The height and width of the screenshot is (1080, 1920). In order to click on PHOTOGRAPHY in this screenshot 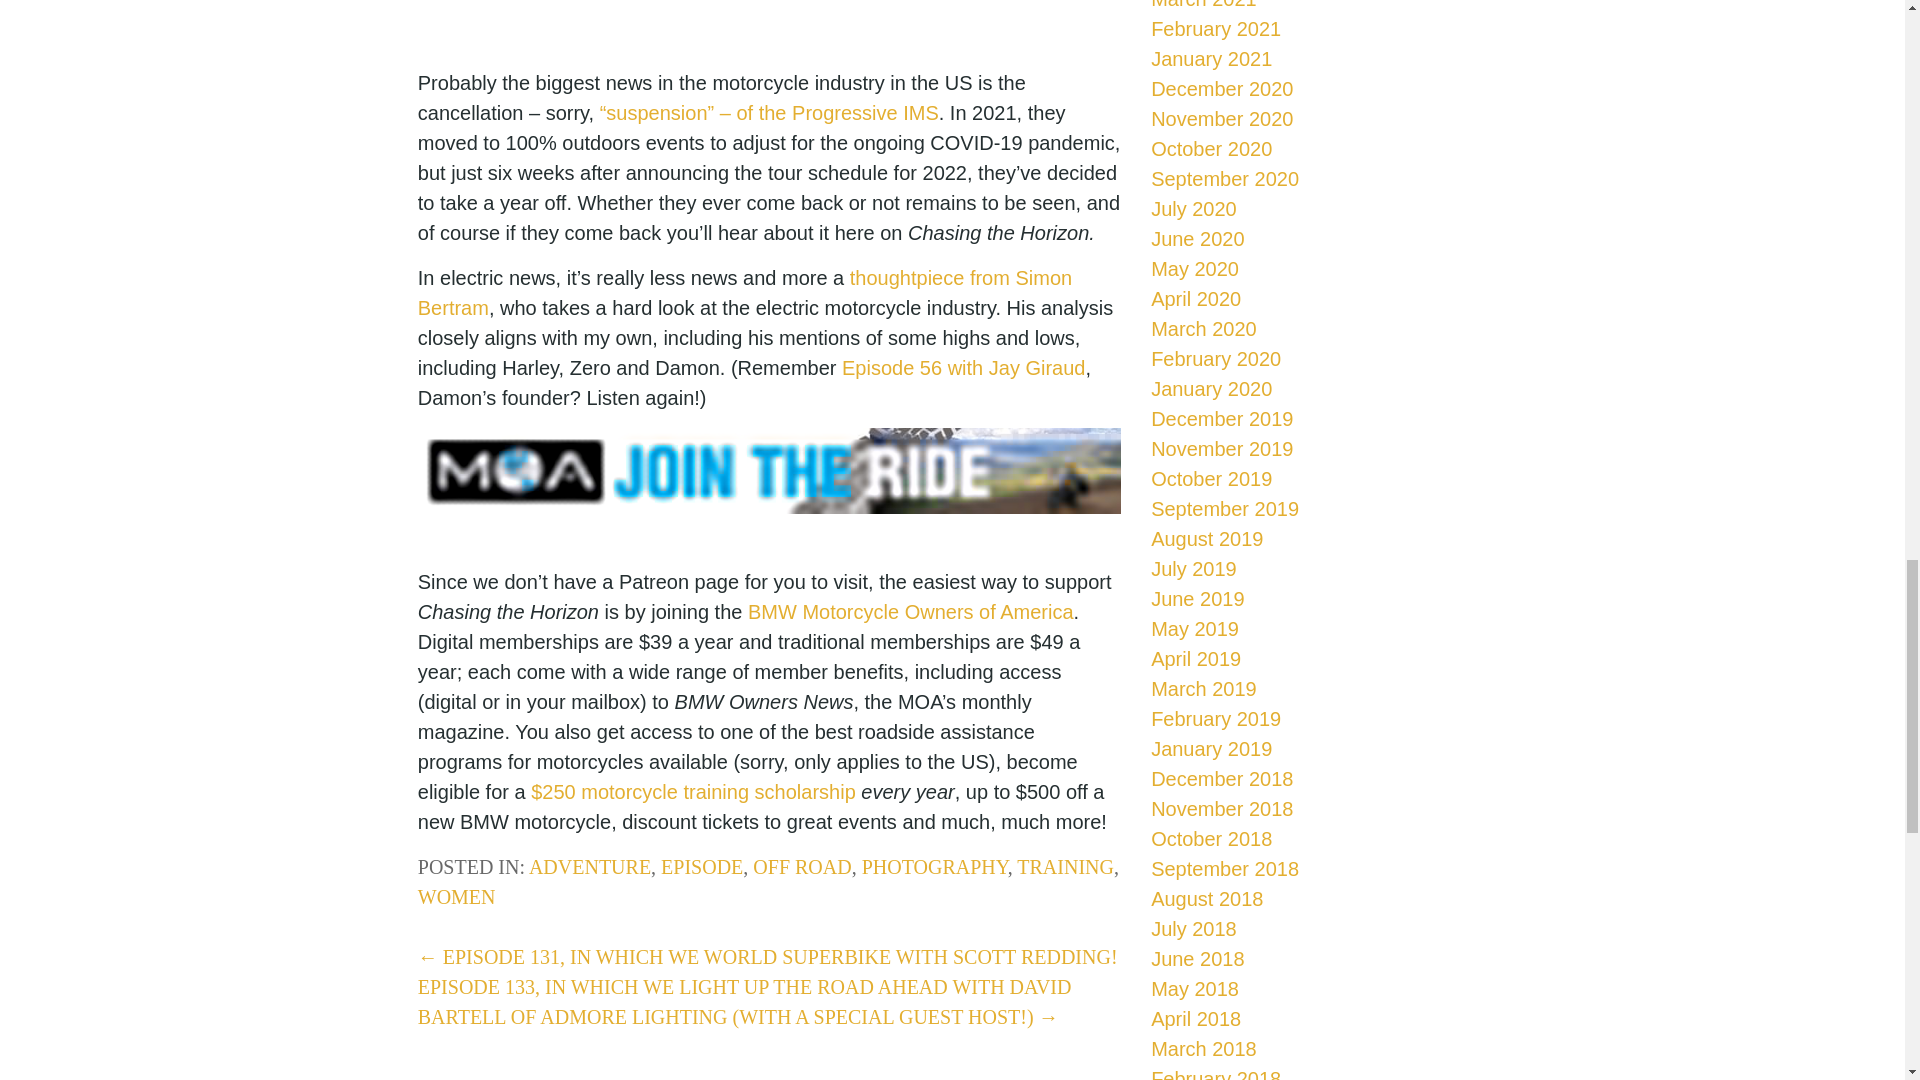, I will do `click(935, 867)`.